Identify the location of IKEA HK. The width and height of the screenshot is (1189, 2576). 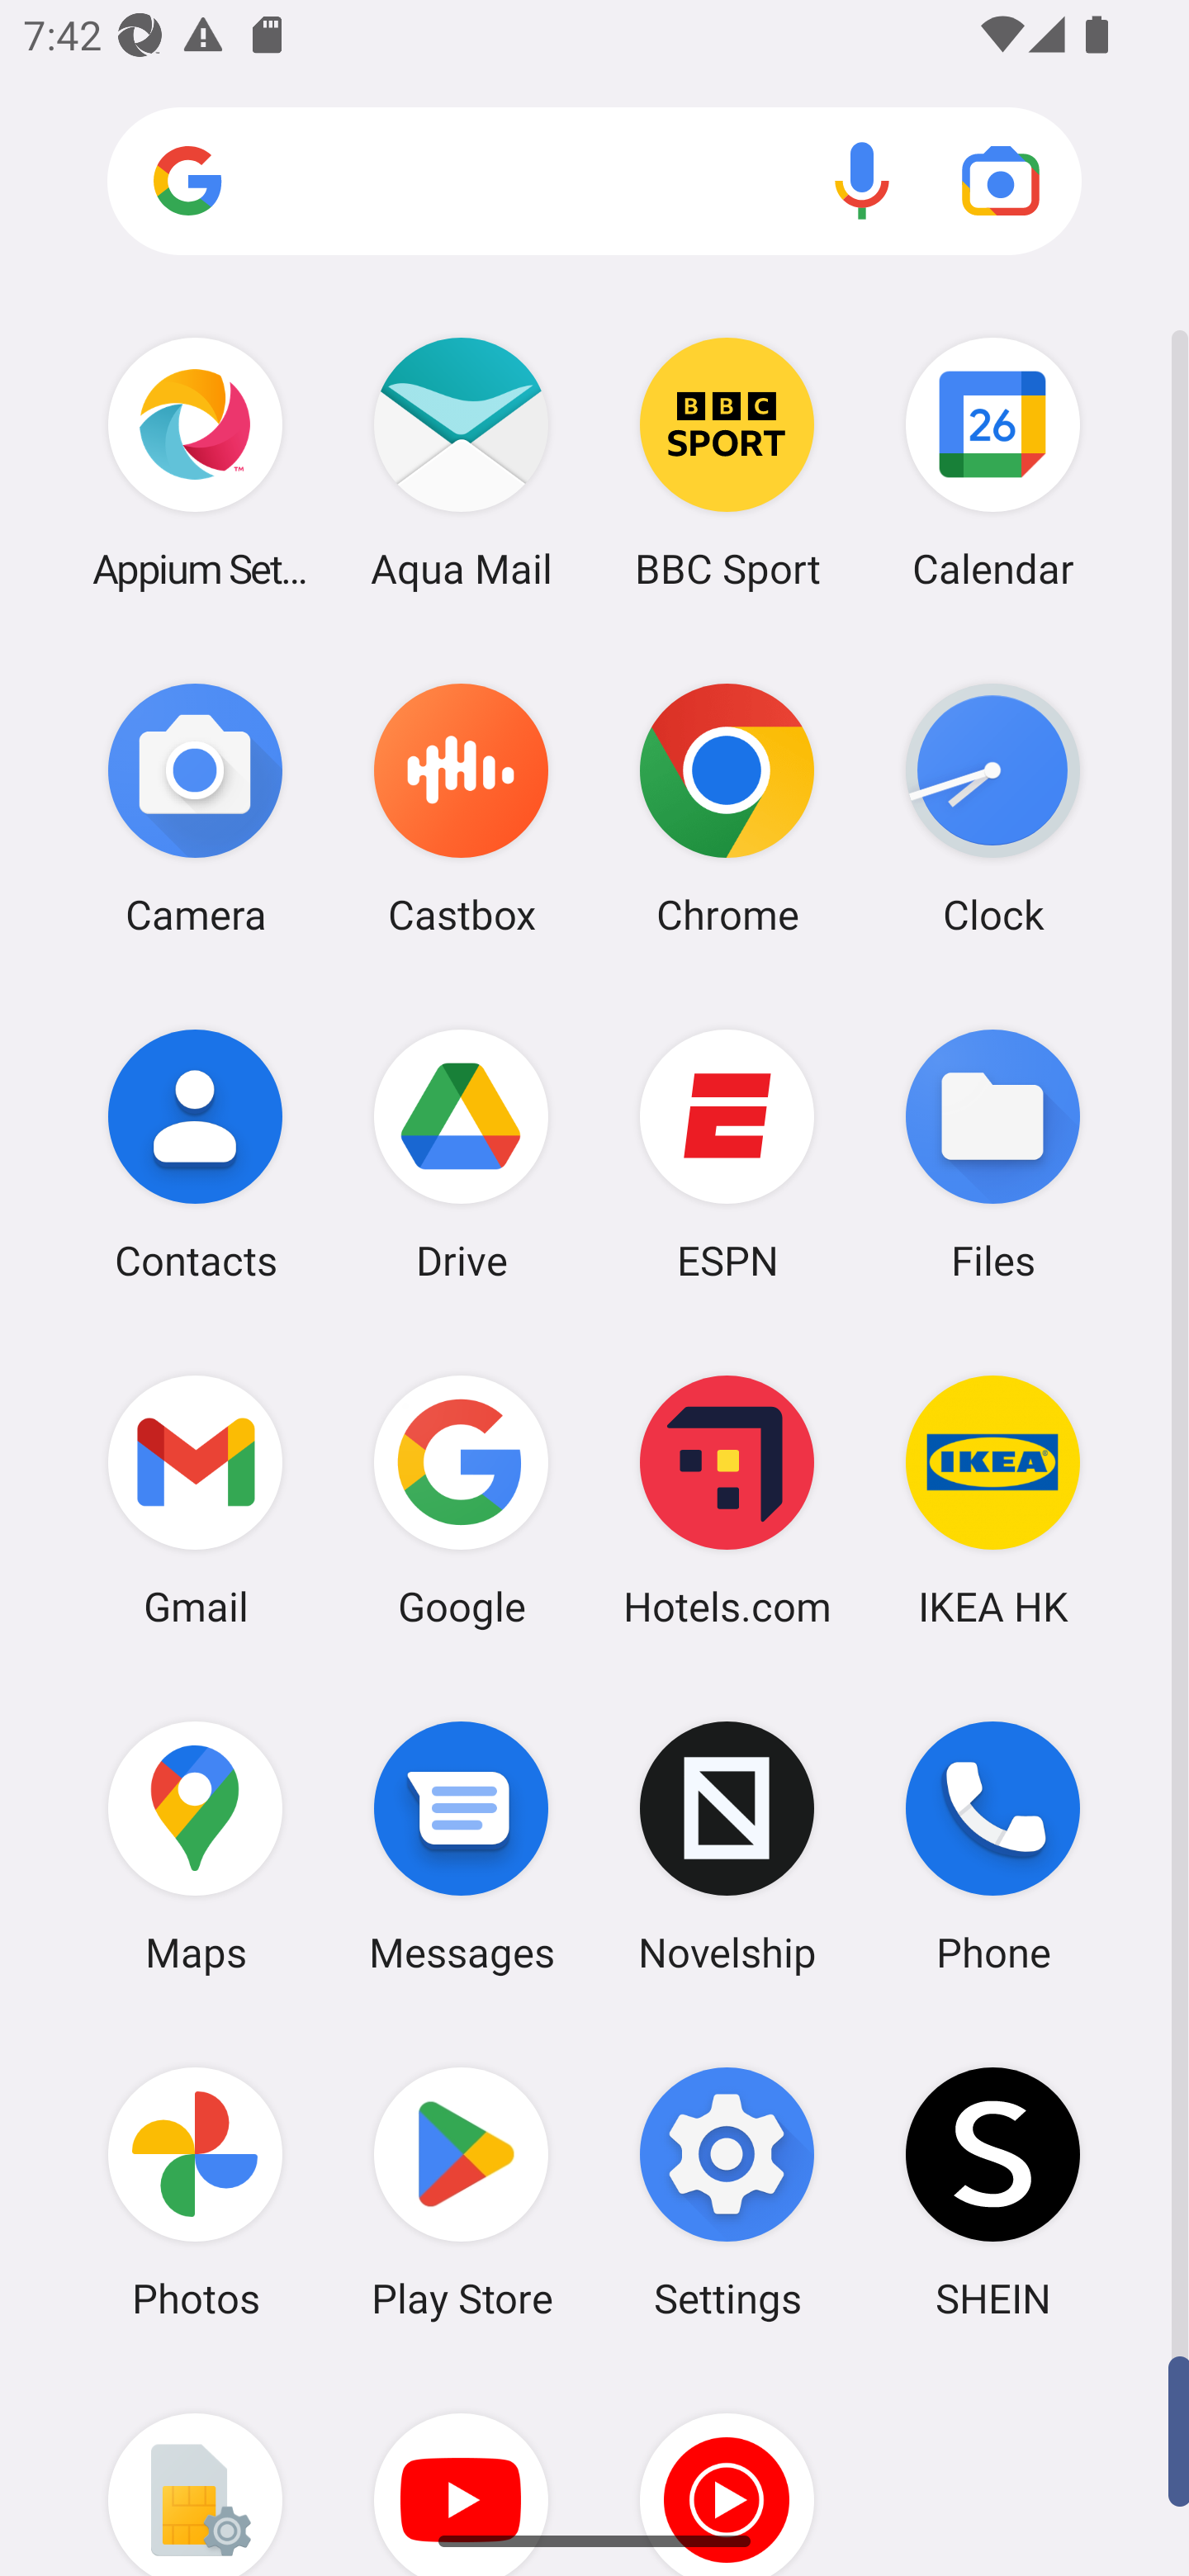
(992, 1500).